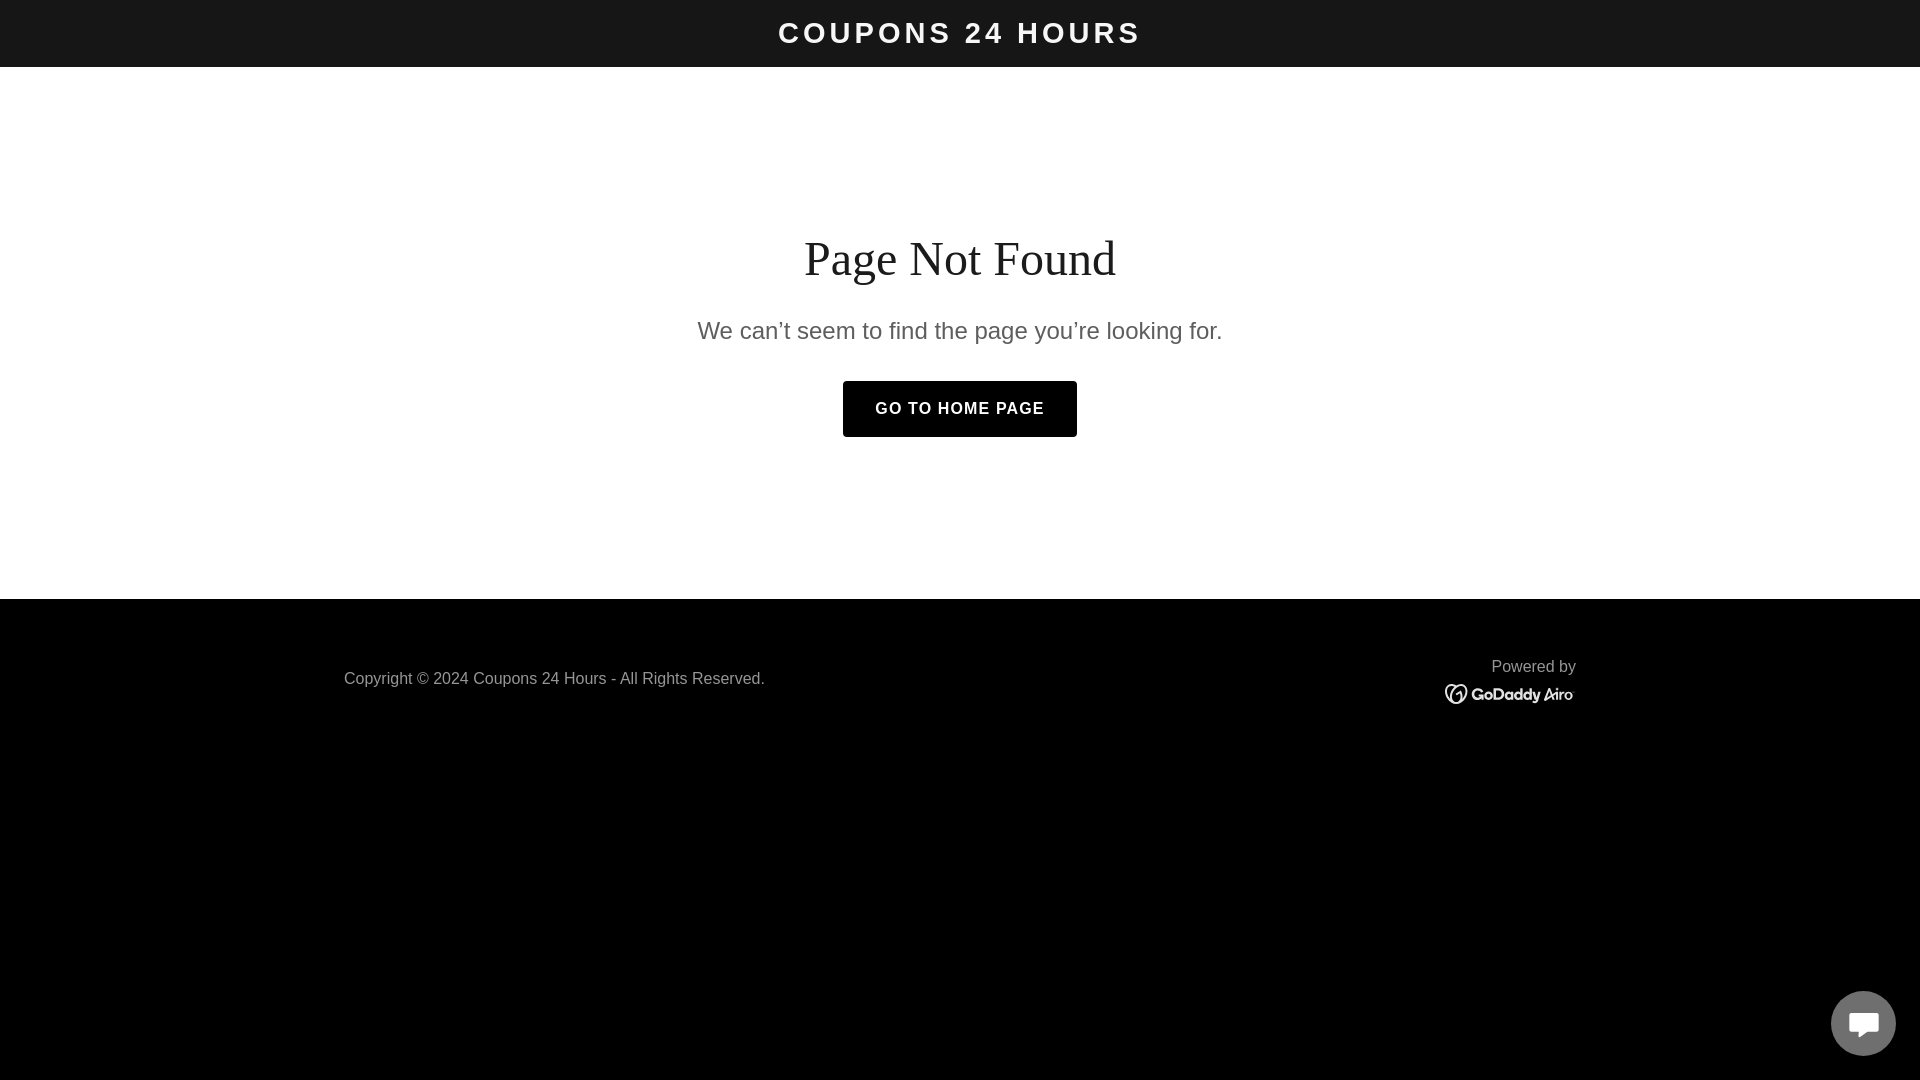 This screenshot has width=1920, height=1080. Describe the element at coordinates (960, 37) in the screenshot. I see `Coupons 24 Hours` at that location.